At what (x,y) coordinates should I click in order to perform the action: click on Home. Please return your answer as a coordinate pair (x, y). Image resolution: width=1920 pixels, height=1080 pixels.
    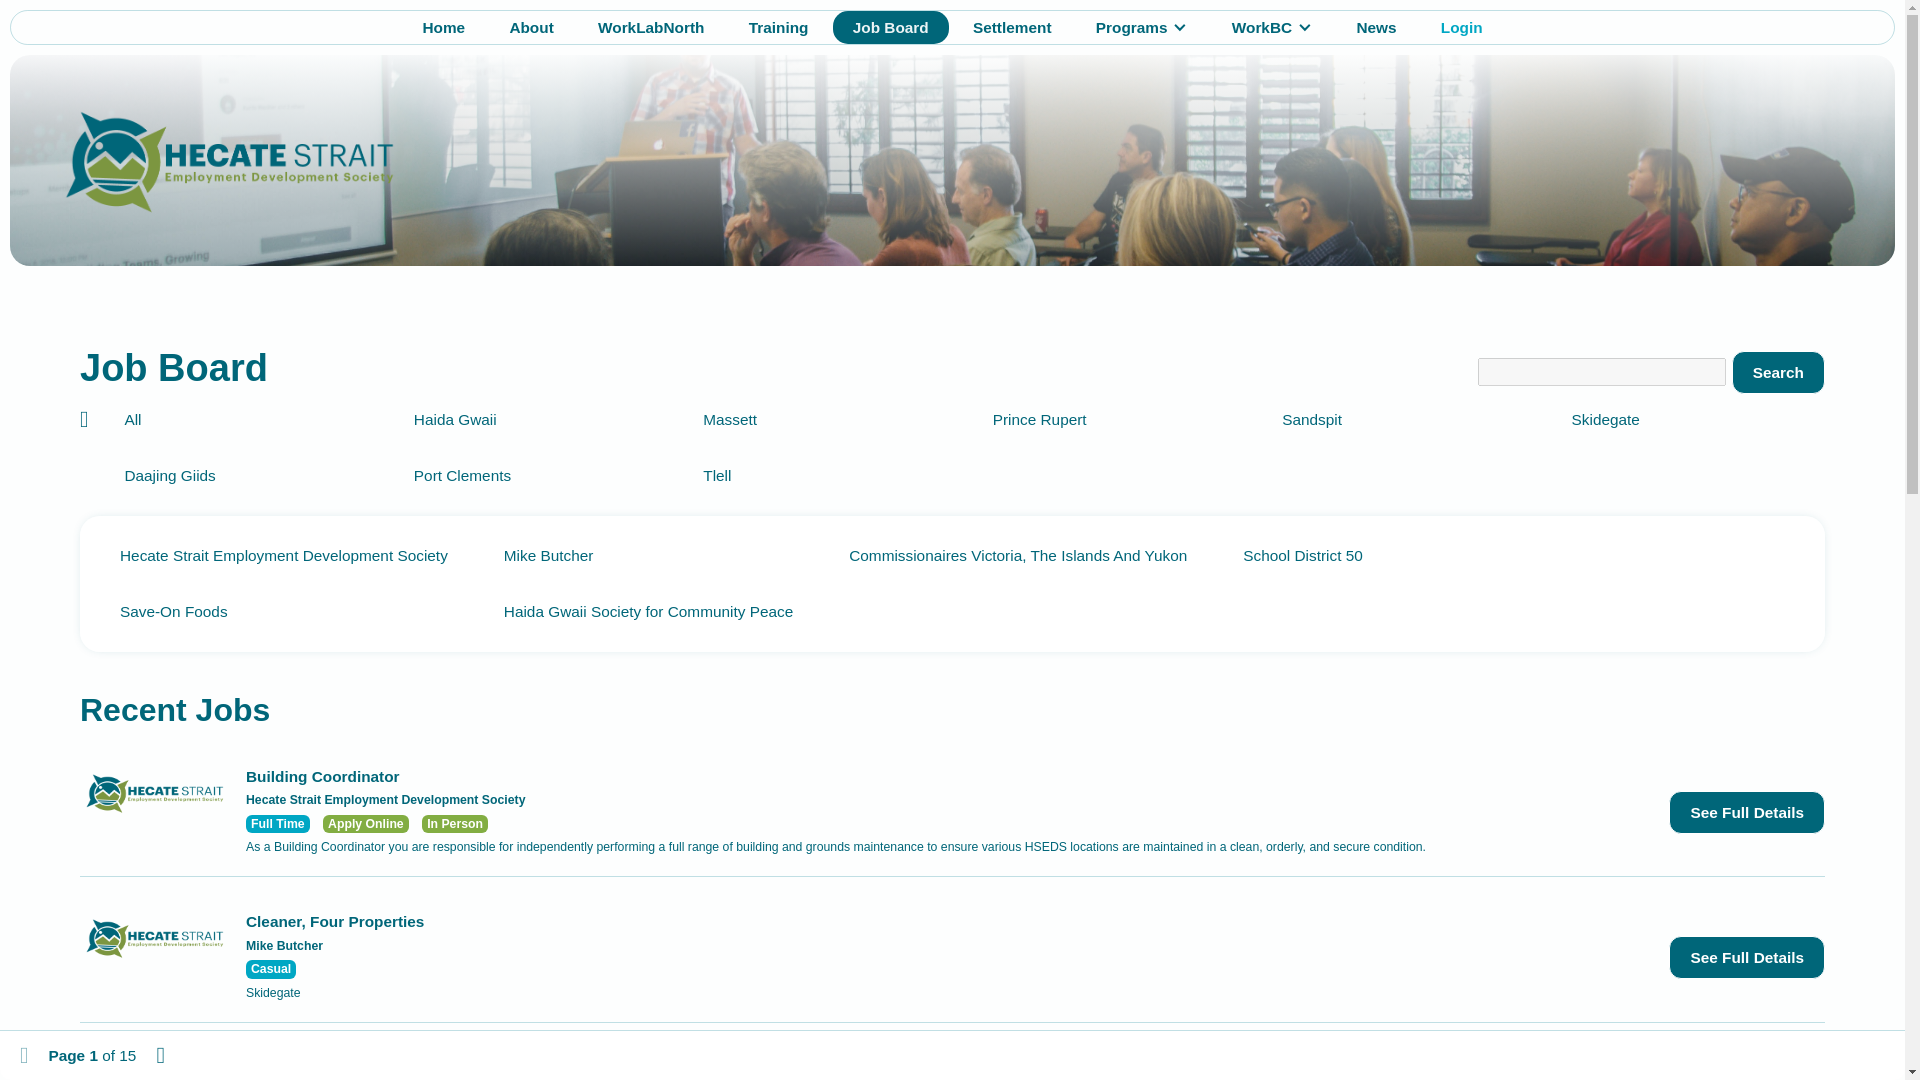
    Looking at the image, I should click on (443, 27).